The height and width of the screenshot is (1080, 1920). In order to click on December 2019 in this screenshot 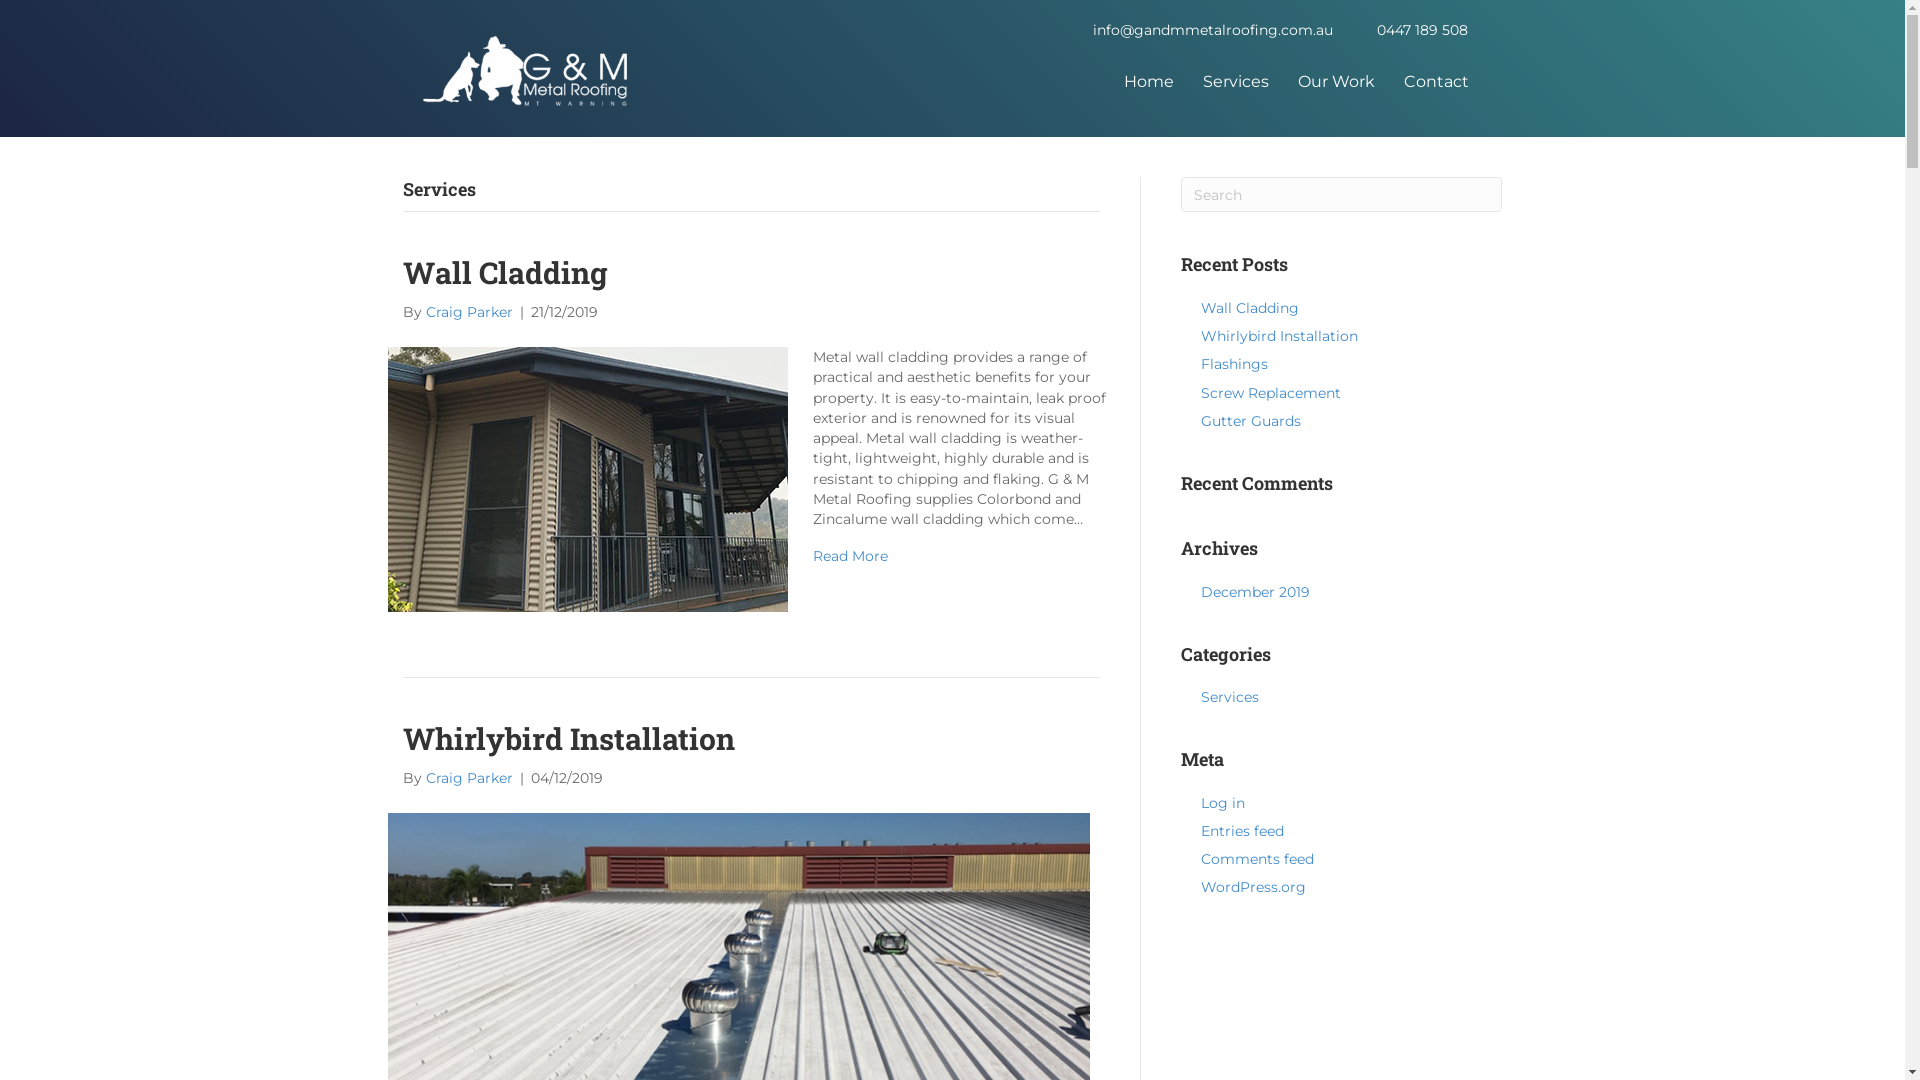, I will do `click(1256, 592)`.